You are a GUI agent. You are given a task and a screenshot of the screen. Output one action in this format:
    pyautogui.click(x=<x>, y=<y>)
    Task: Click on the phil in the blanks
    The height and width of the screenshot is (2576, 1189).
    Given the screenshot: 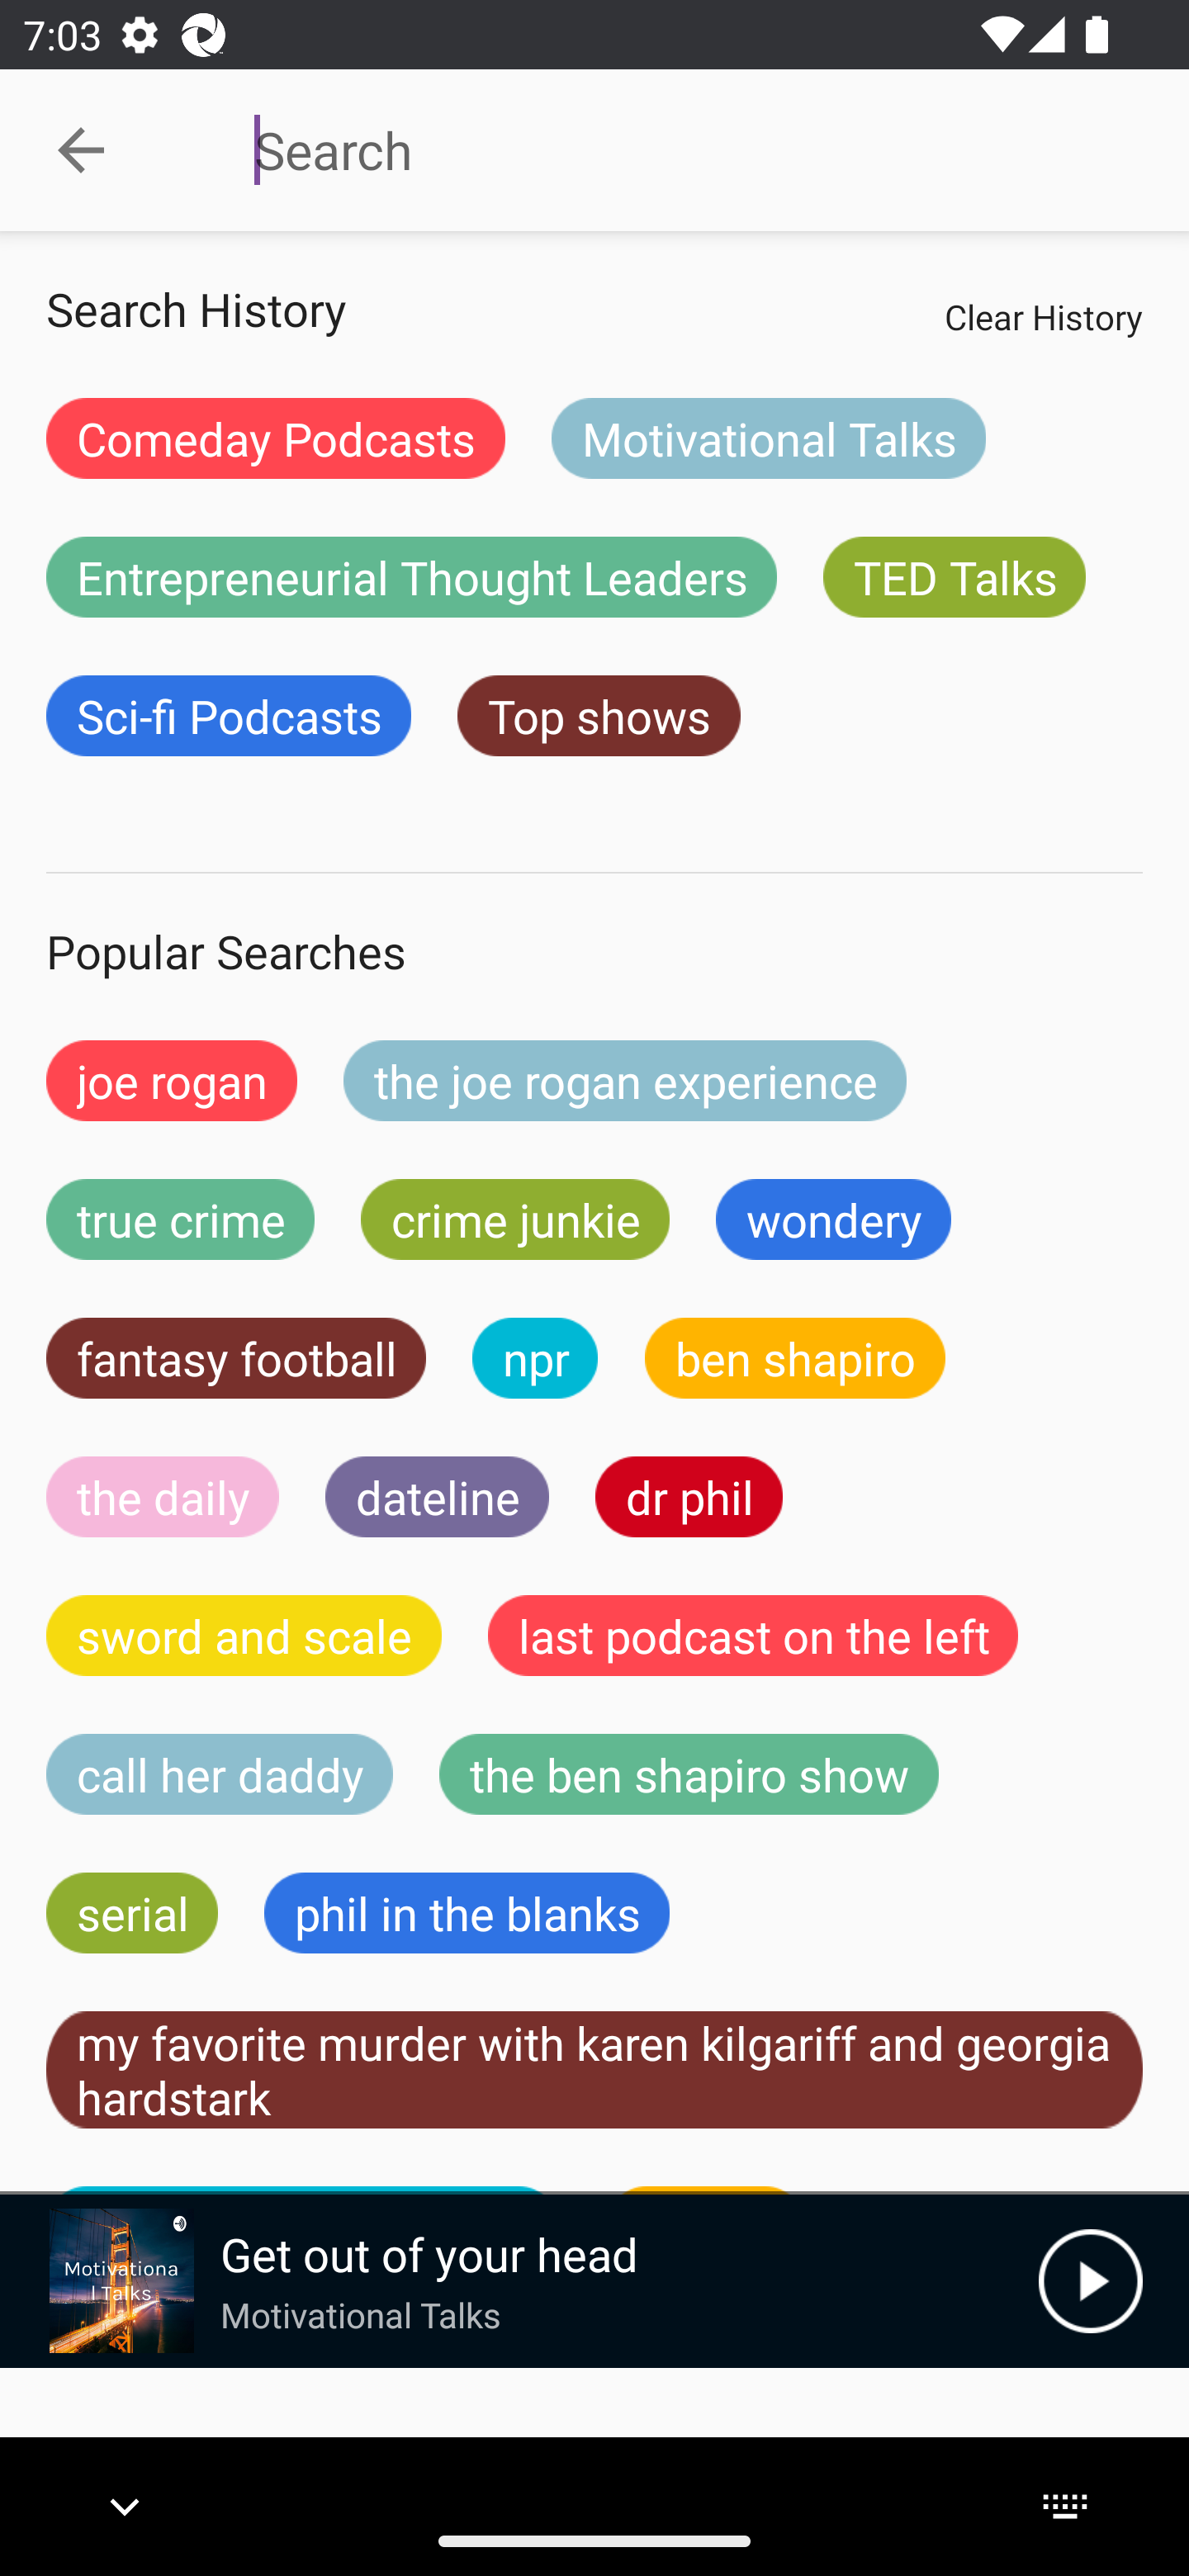 What is the action you would take?
    pyautogui.click(x=466, y=1912)
    